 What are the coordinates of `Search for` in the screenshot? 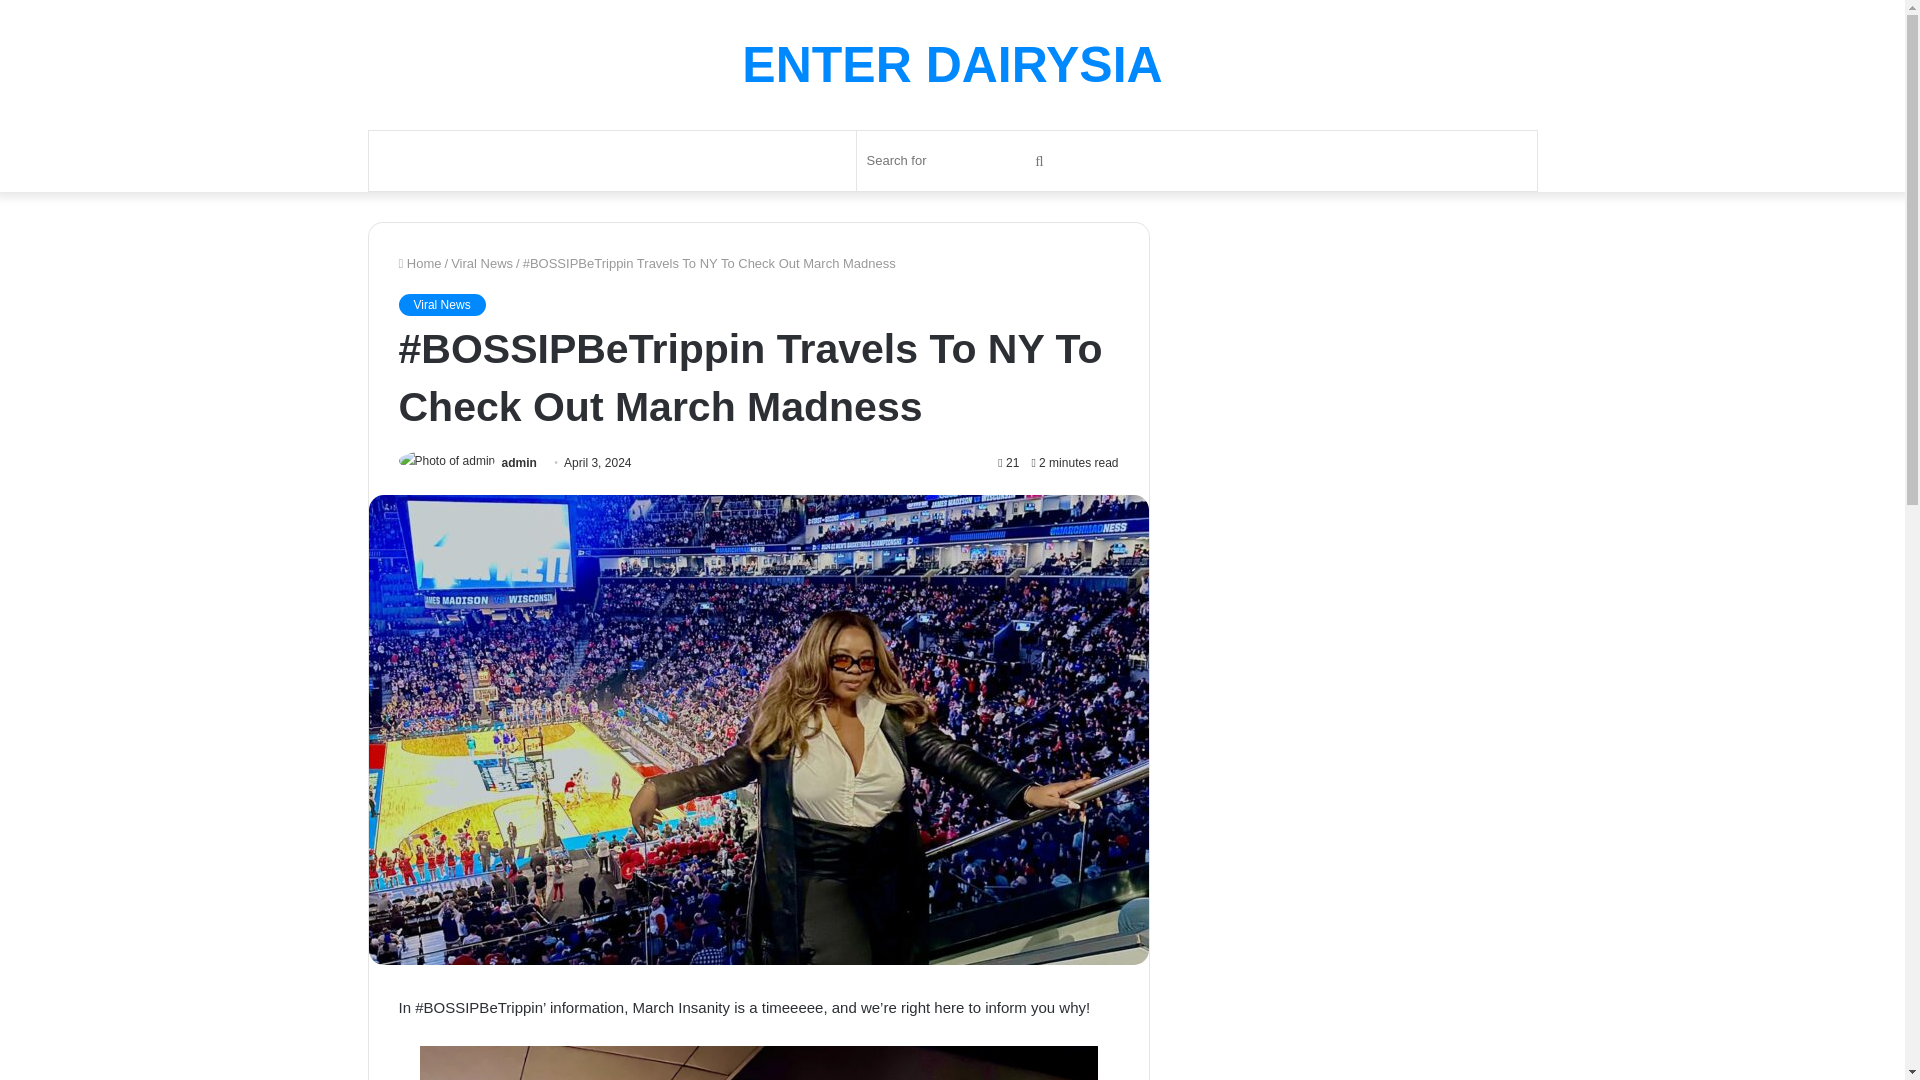 It's located at (958, 160).